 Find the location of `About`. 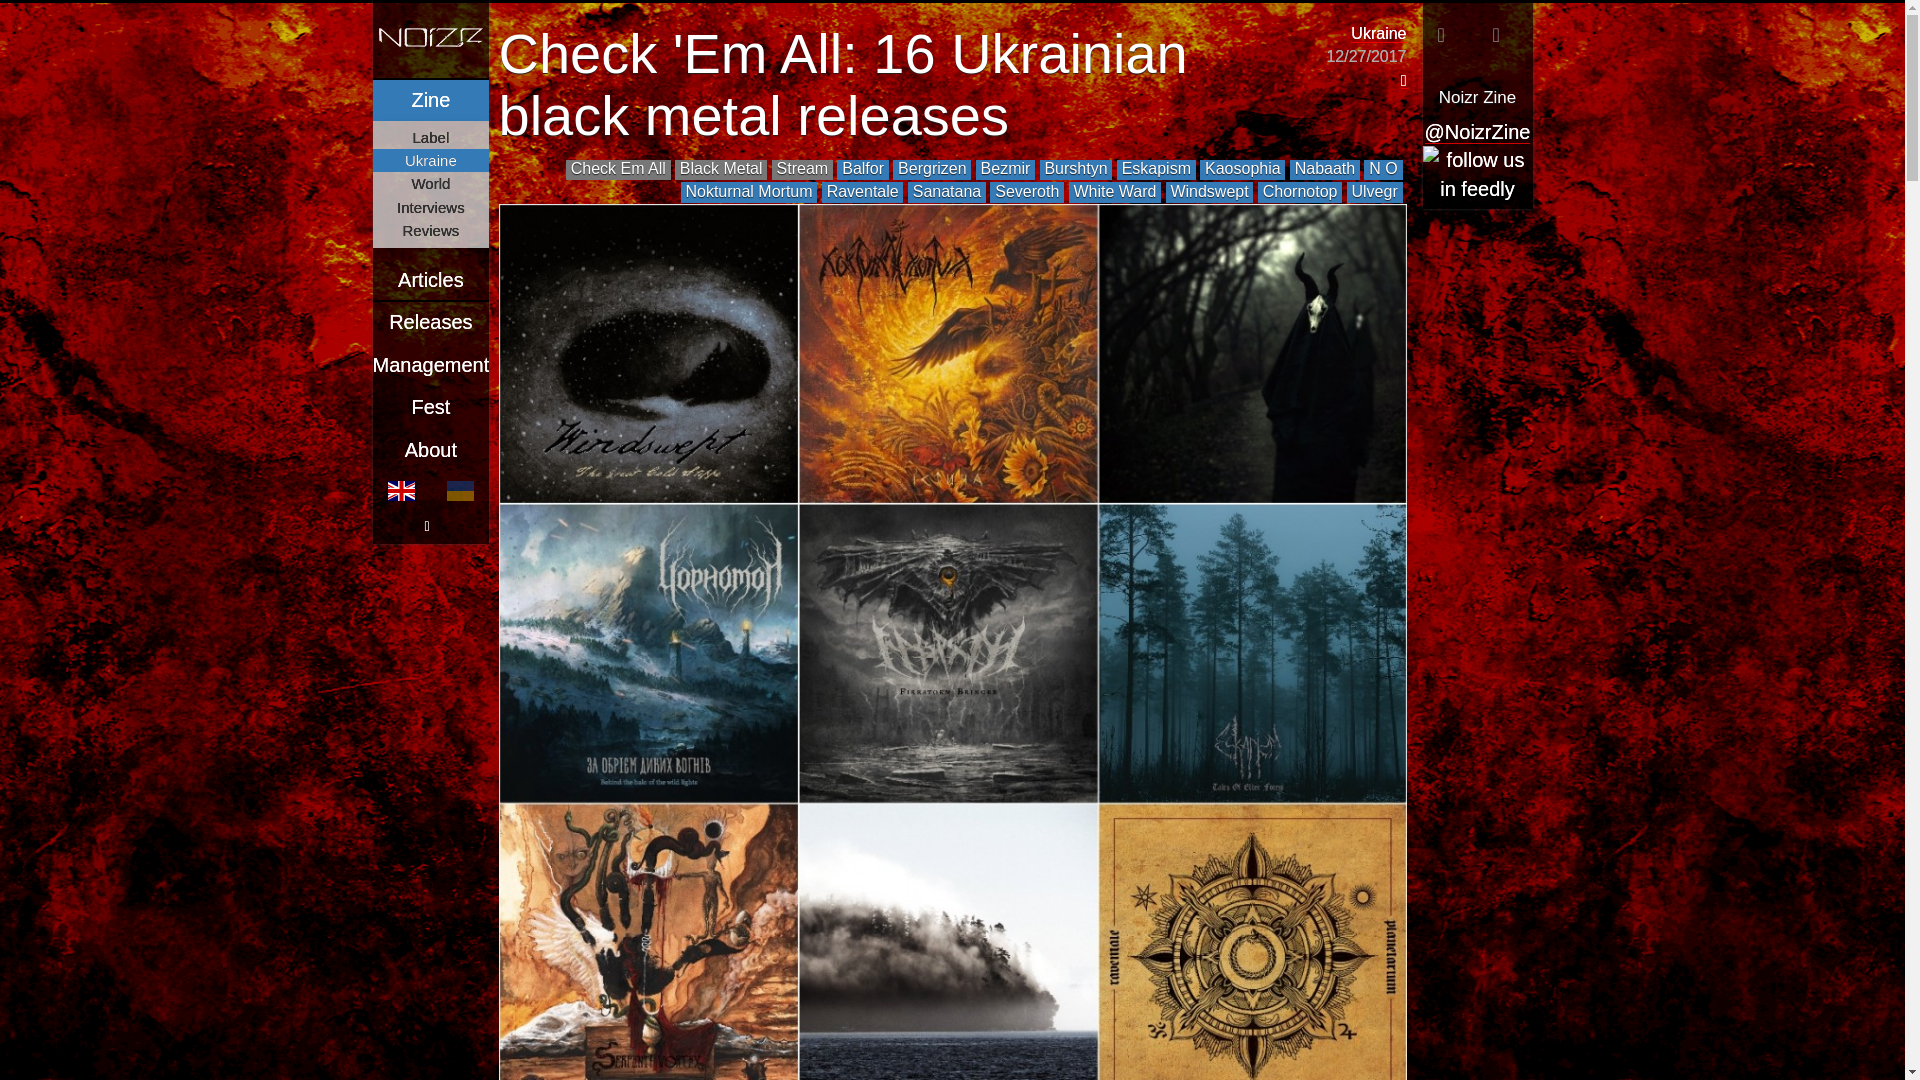

About is located at coordinates (430, 450).